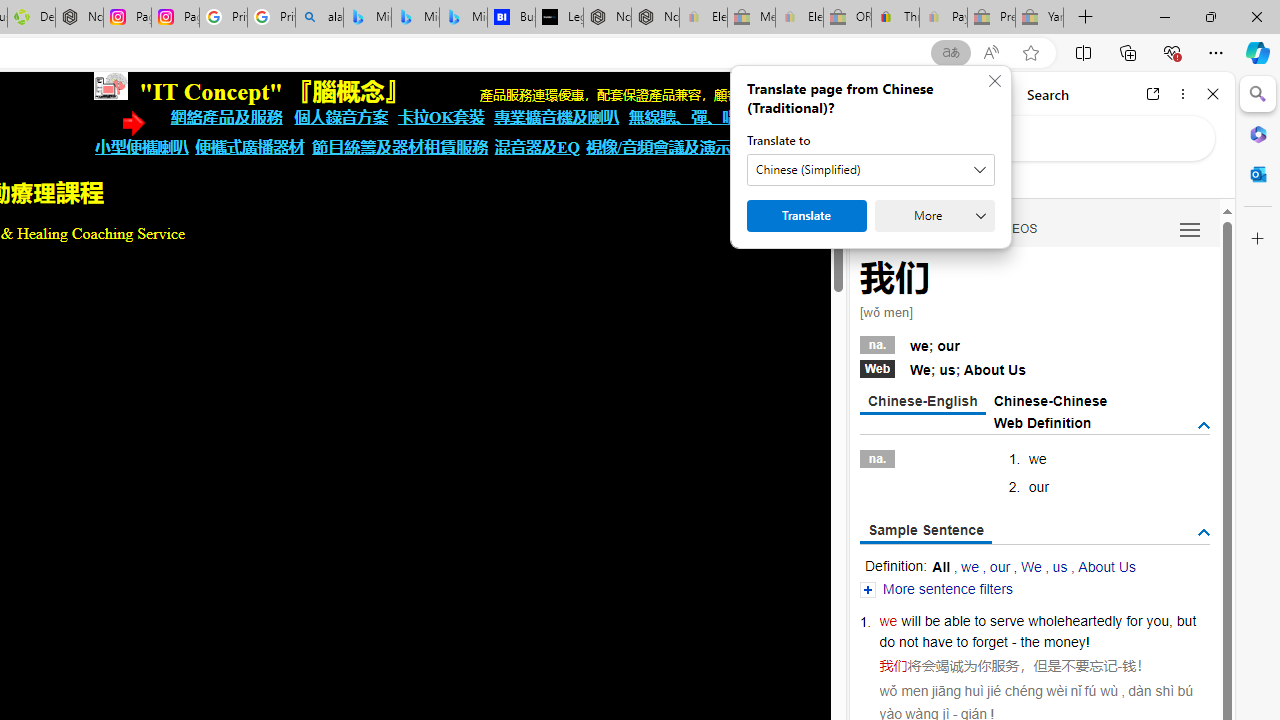 The width and height of the screenshot is (1280, 720). I want to click on will, so click(911, 620).